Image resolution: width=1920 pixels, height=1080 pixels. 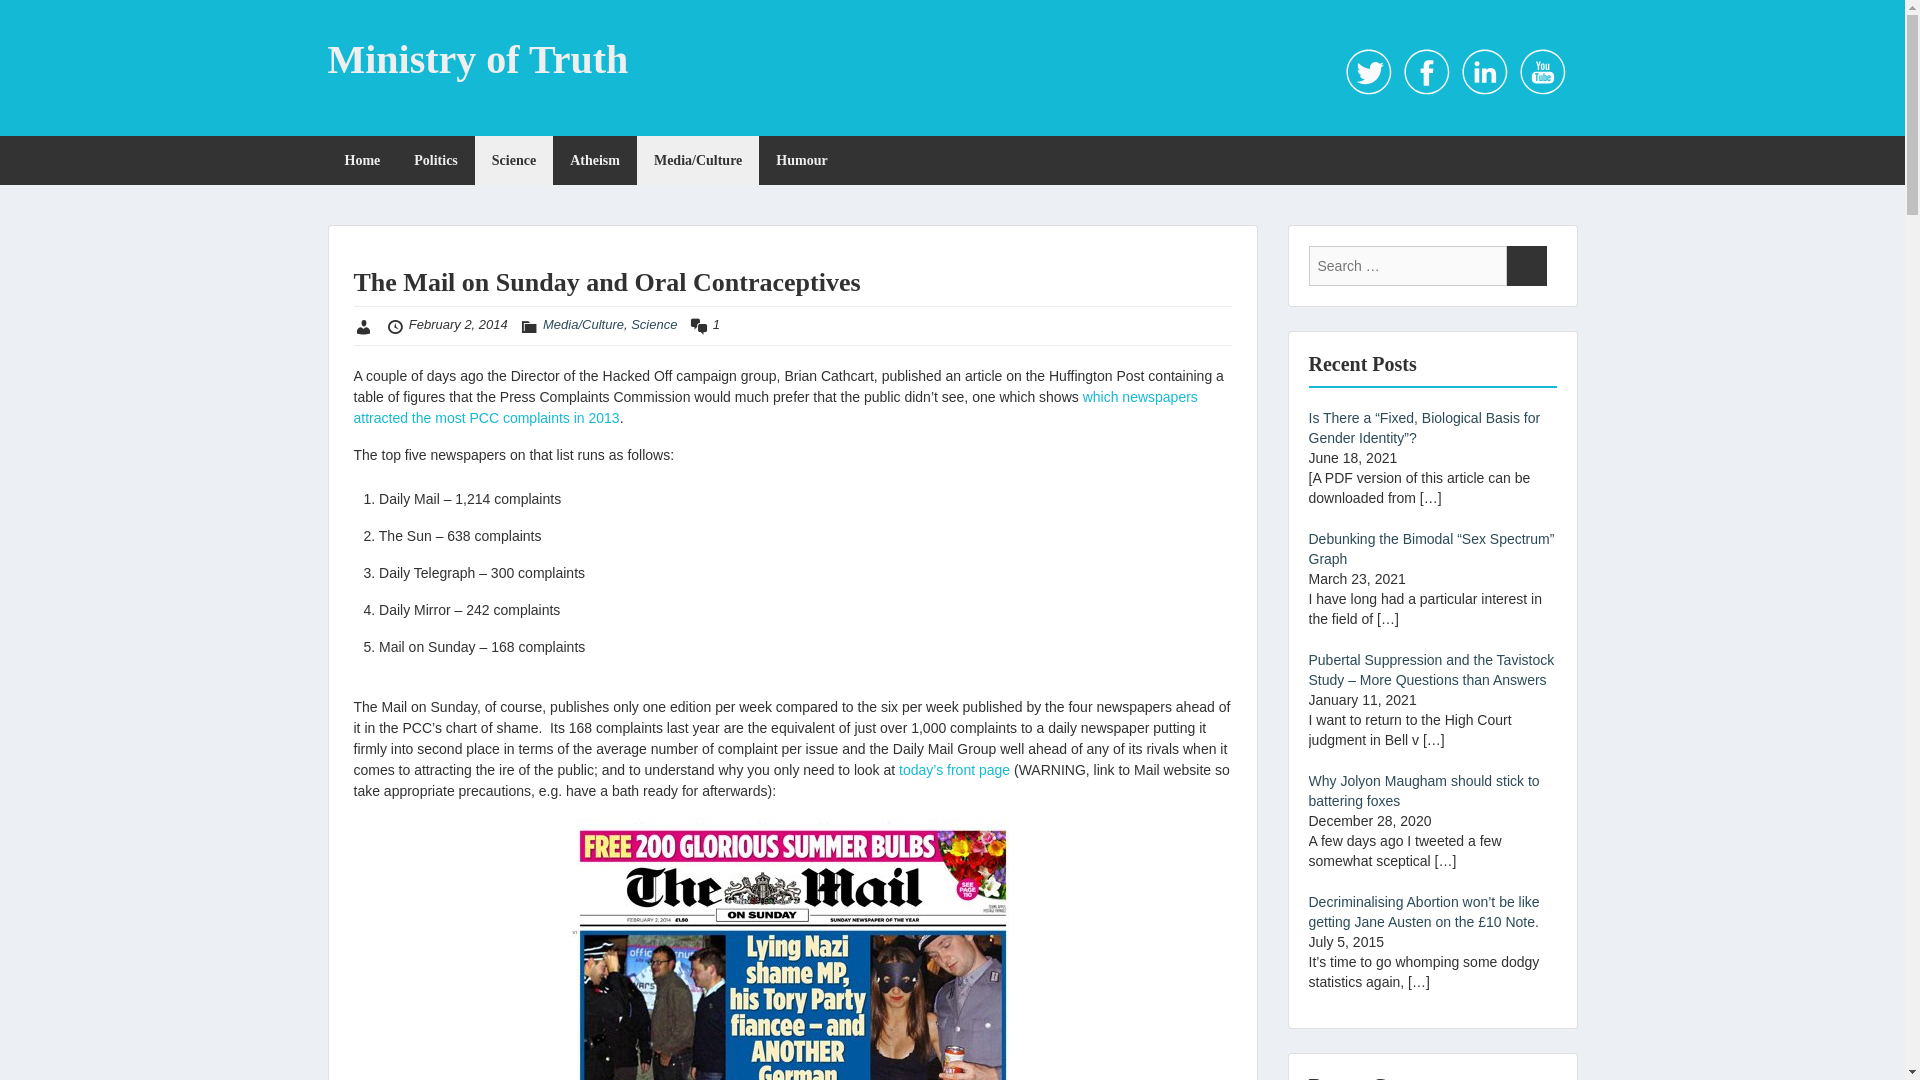 What do you see at coordinates (801, 160) in the screenshot?
I see `Humour` at bounding box center [801, 160].